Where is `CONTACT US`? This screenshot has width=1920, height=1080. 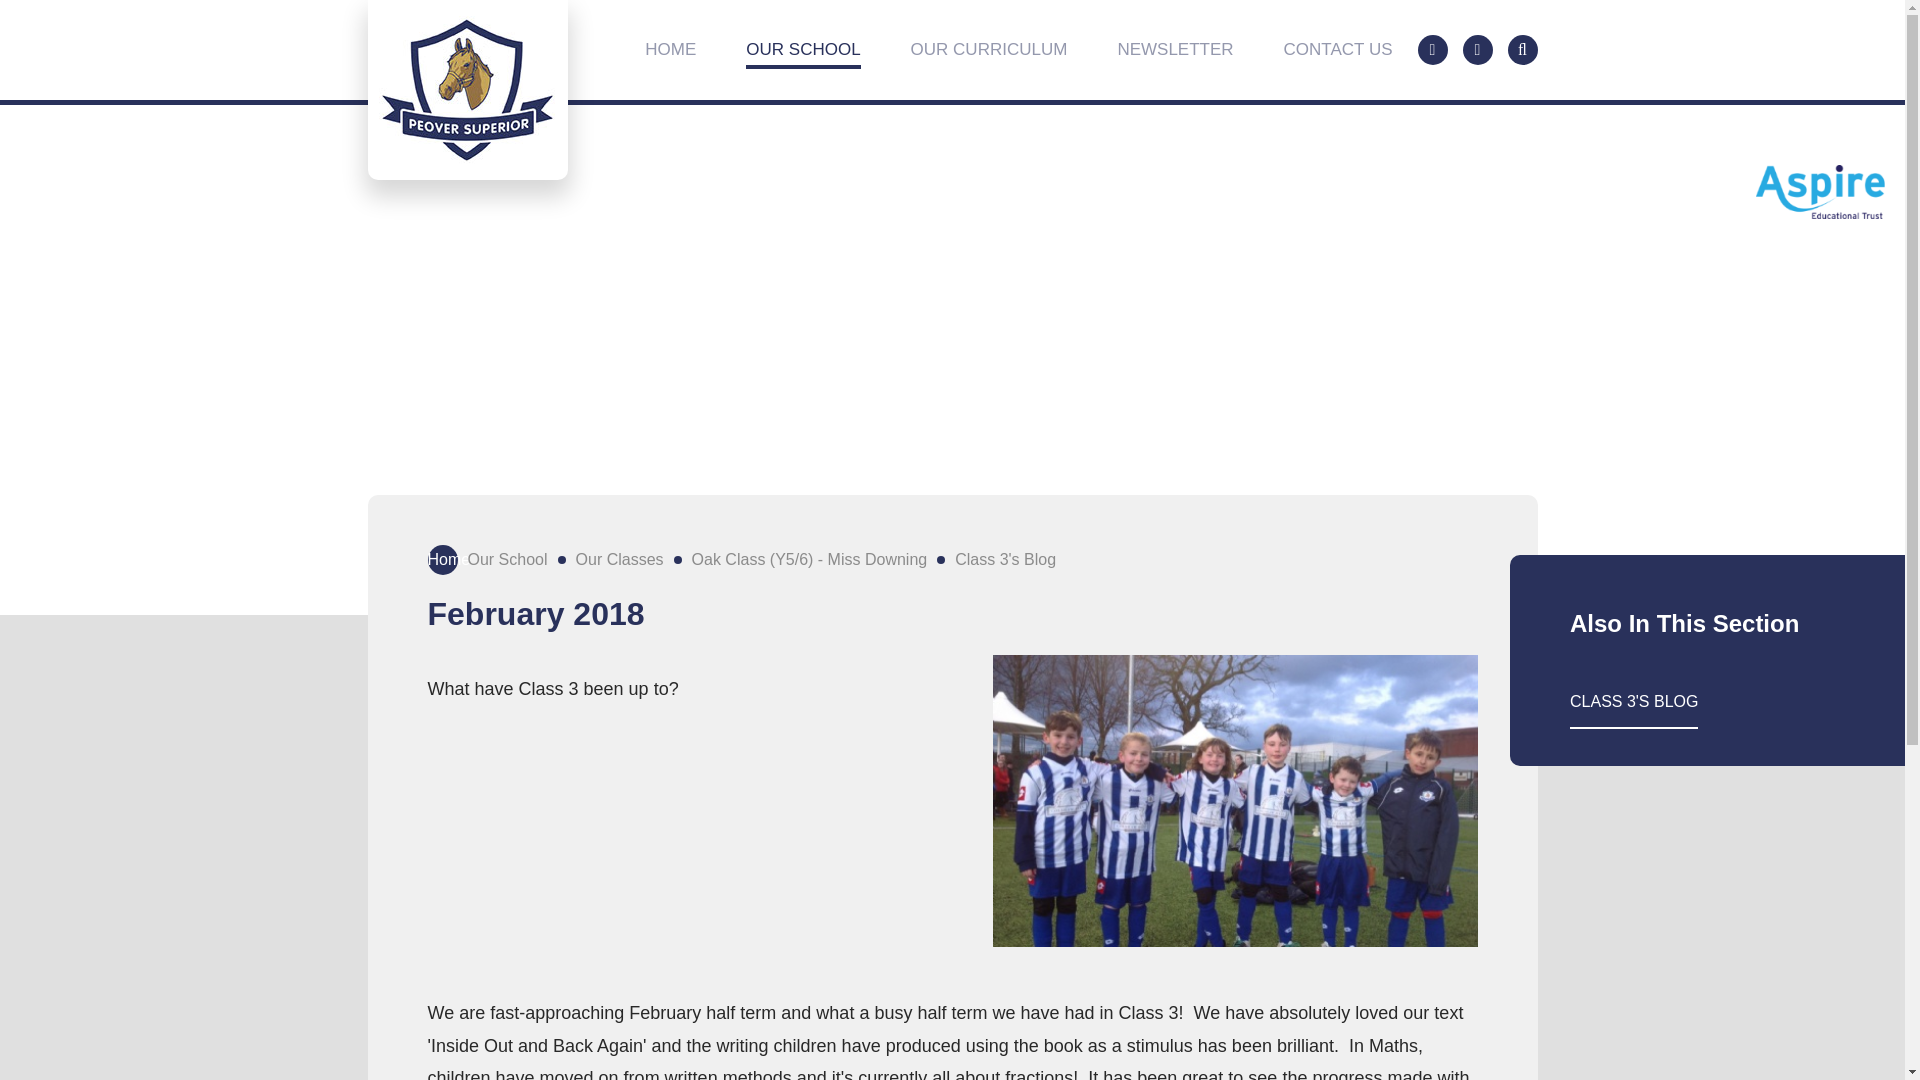
CONTACT US is located at coordinates (1338, 50).